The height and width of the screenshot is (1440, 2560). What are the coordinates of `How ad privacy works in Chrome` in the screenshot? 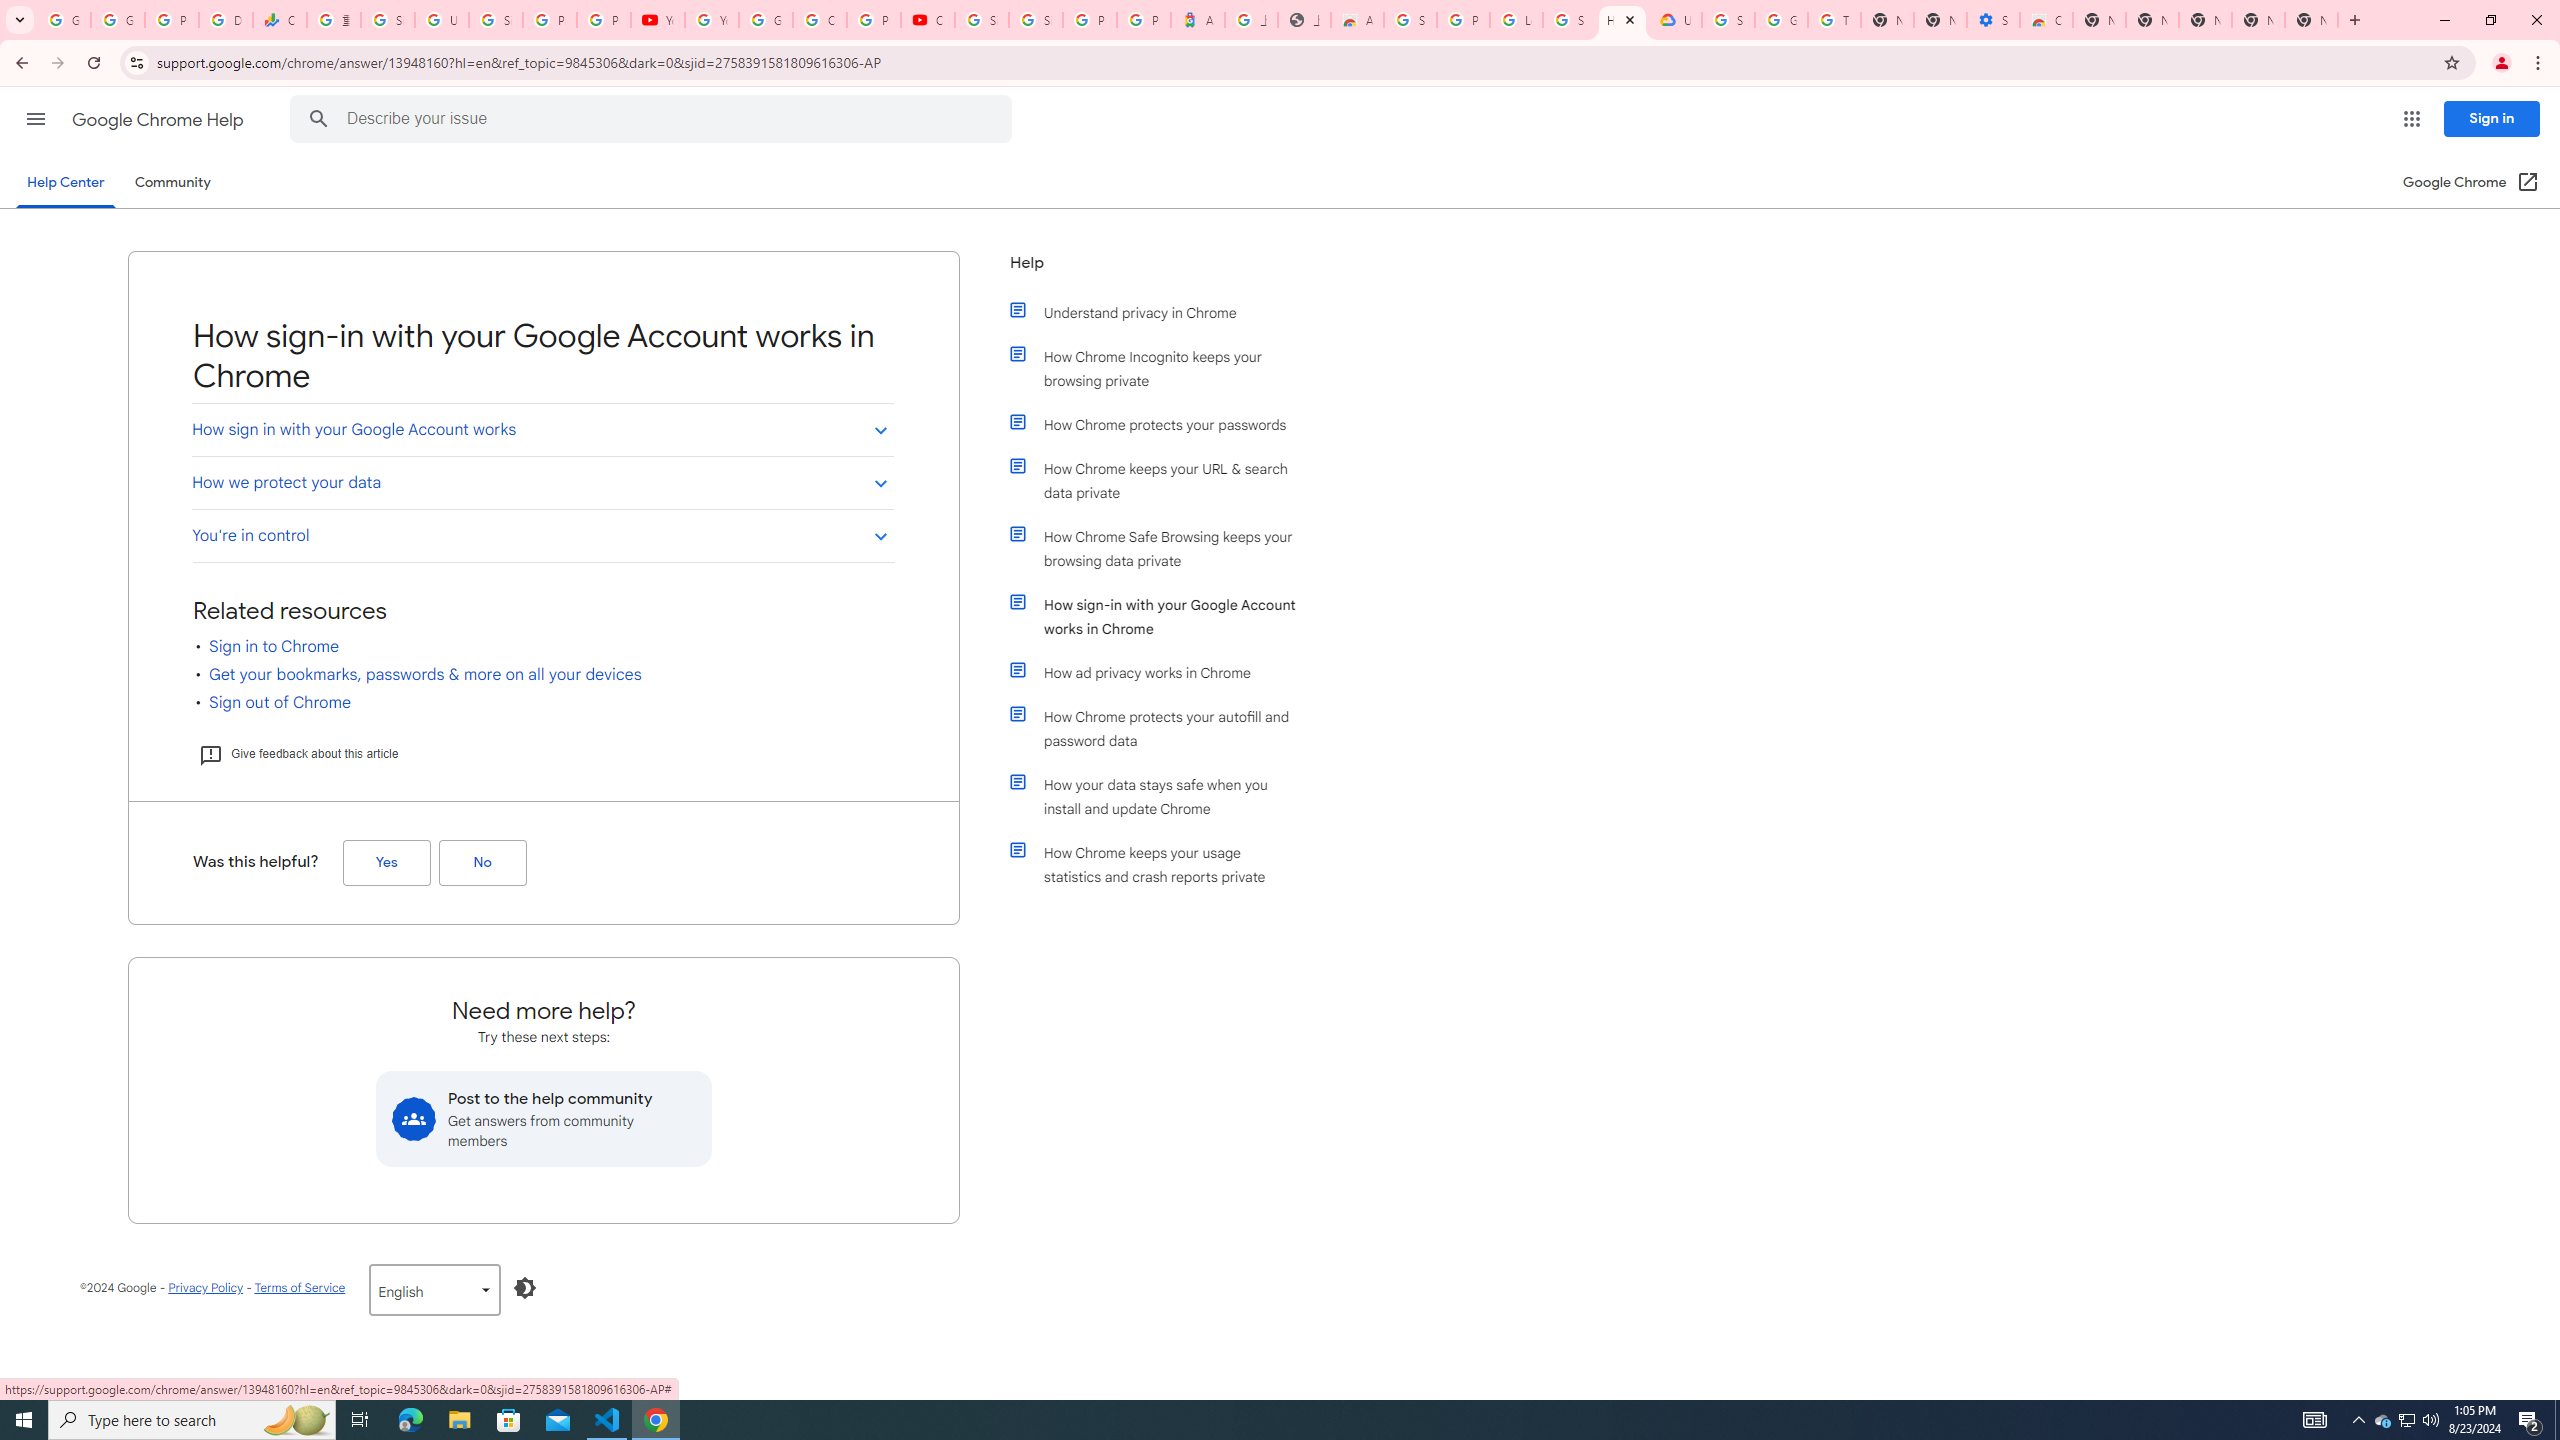 It's located at (1163, 672).